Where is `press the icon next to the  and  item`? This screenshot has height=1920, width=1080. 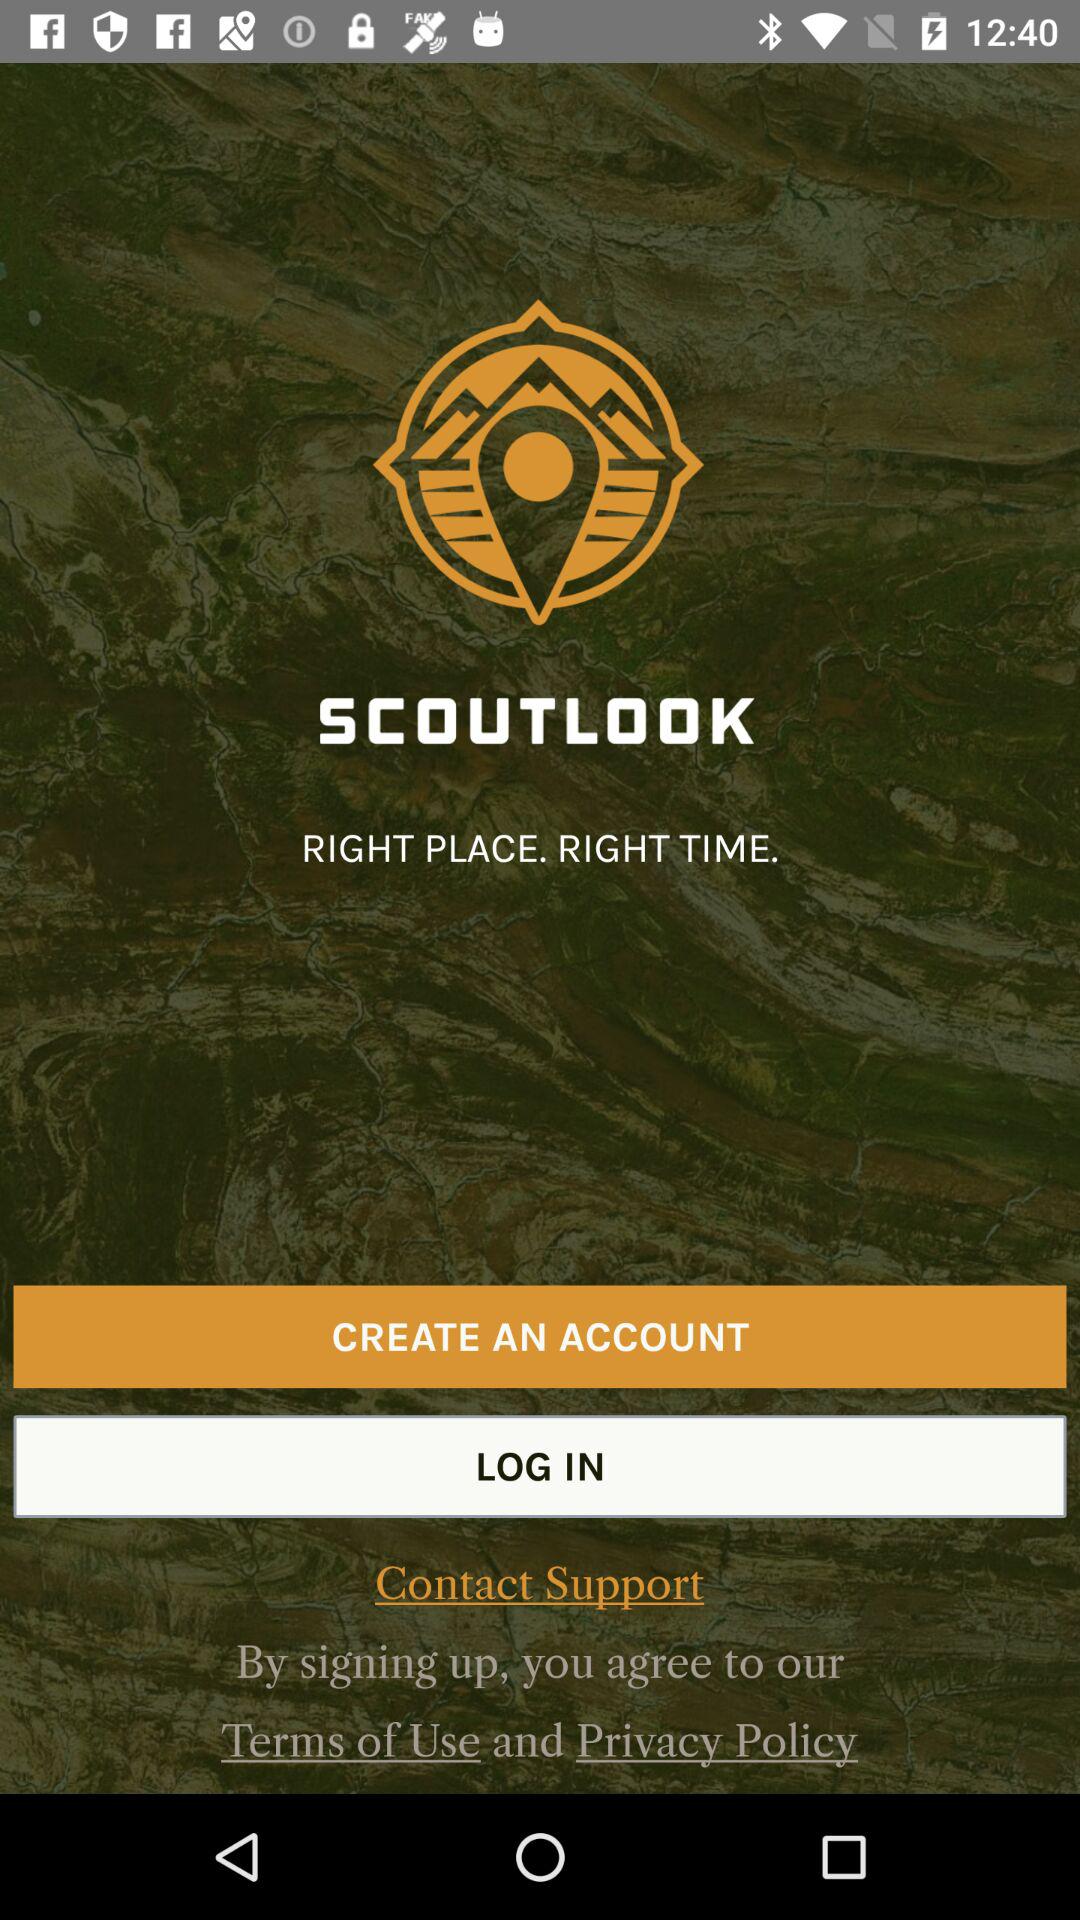
press the icon next to the  and  item is located at coordinates (350, 1740).